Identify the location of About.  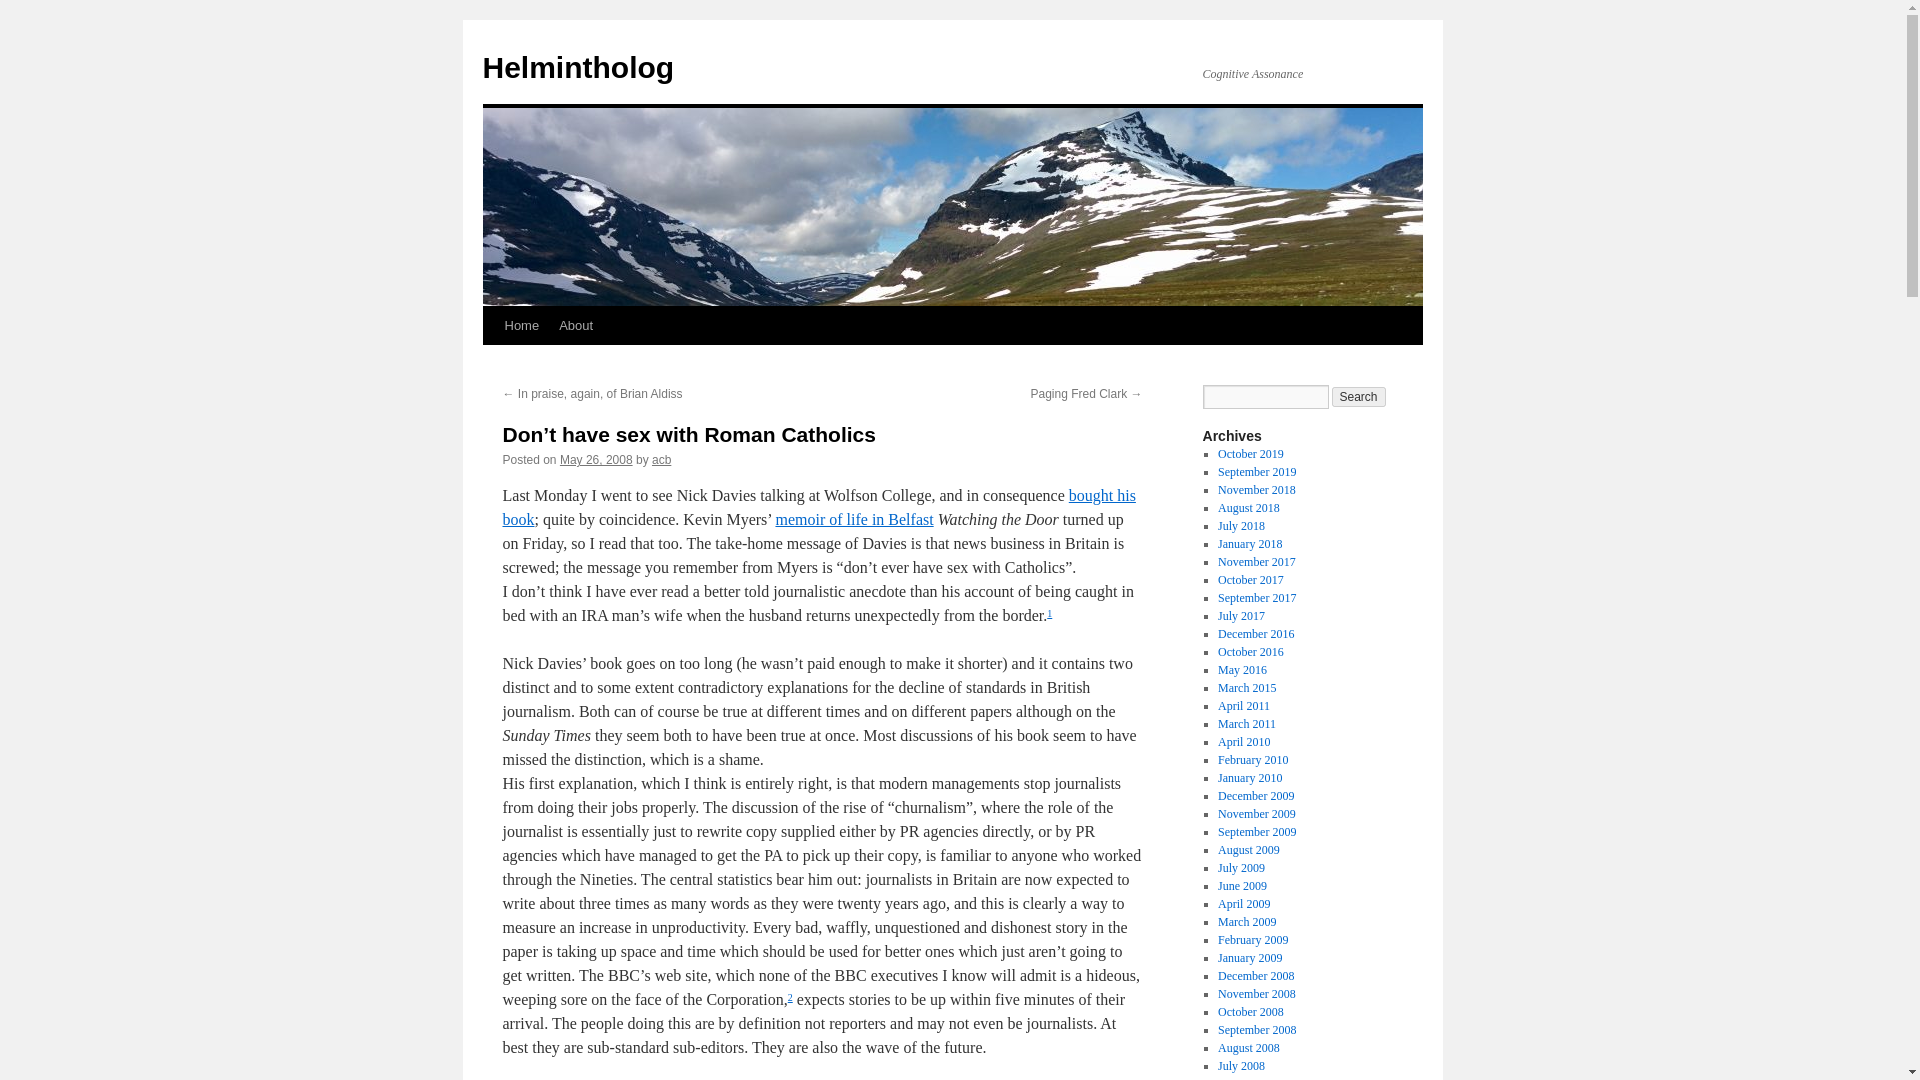
(576, 325).